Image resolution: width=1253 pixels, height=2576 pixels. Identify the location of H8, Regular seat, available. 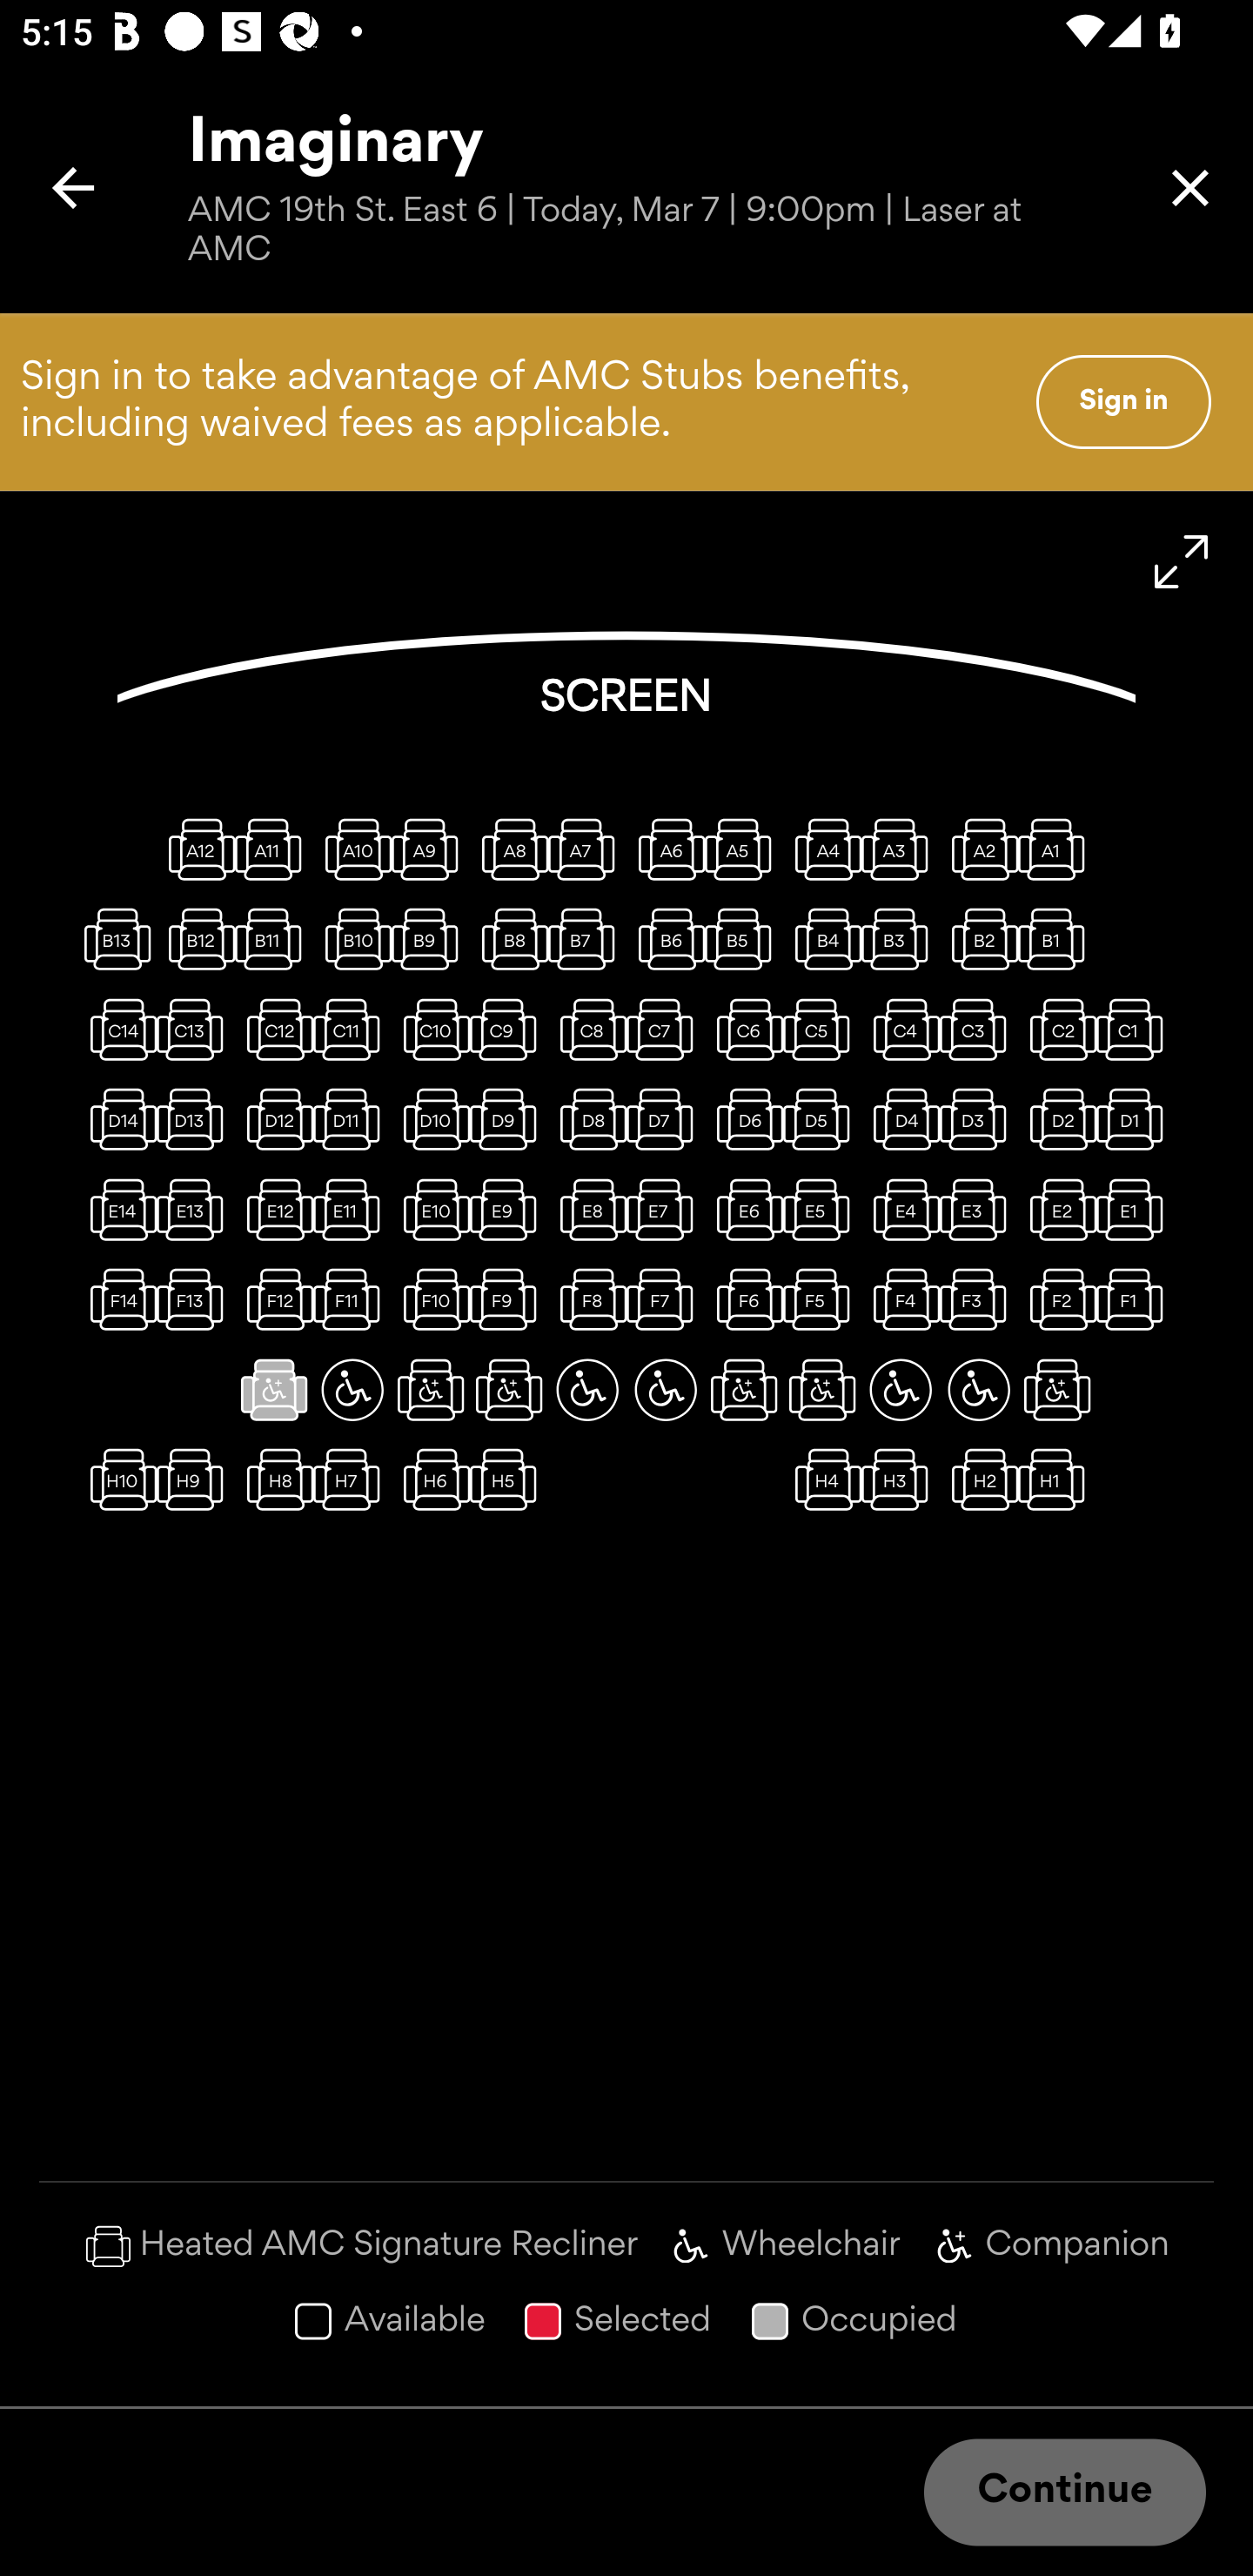
(274, 1479).